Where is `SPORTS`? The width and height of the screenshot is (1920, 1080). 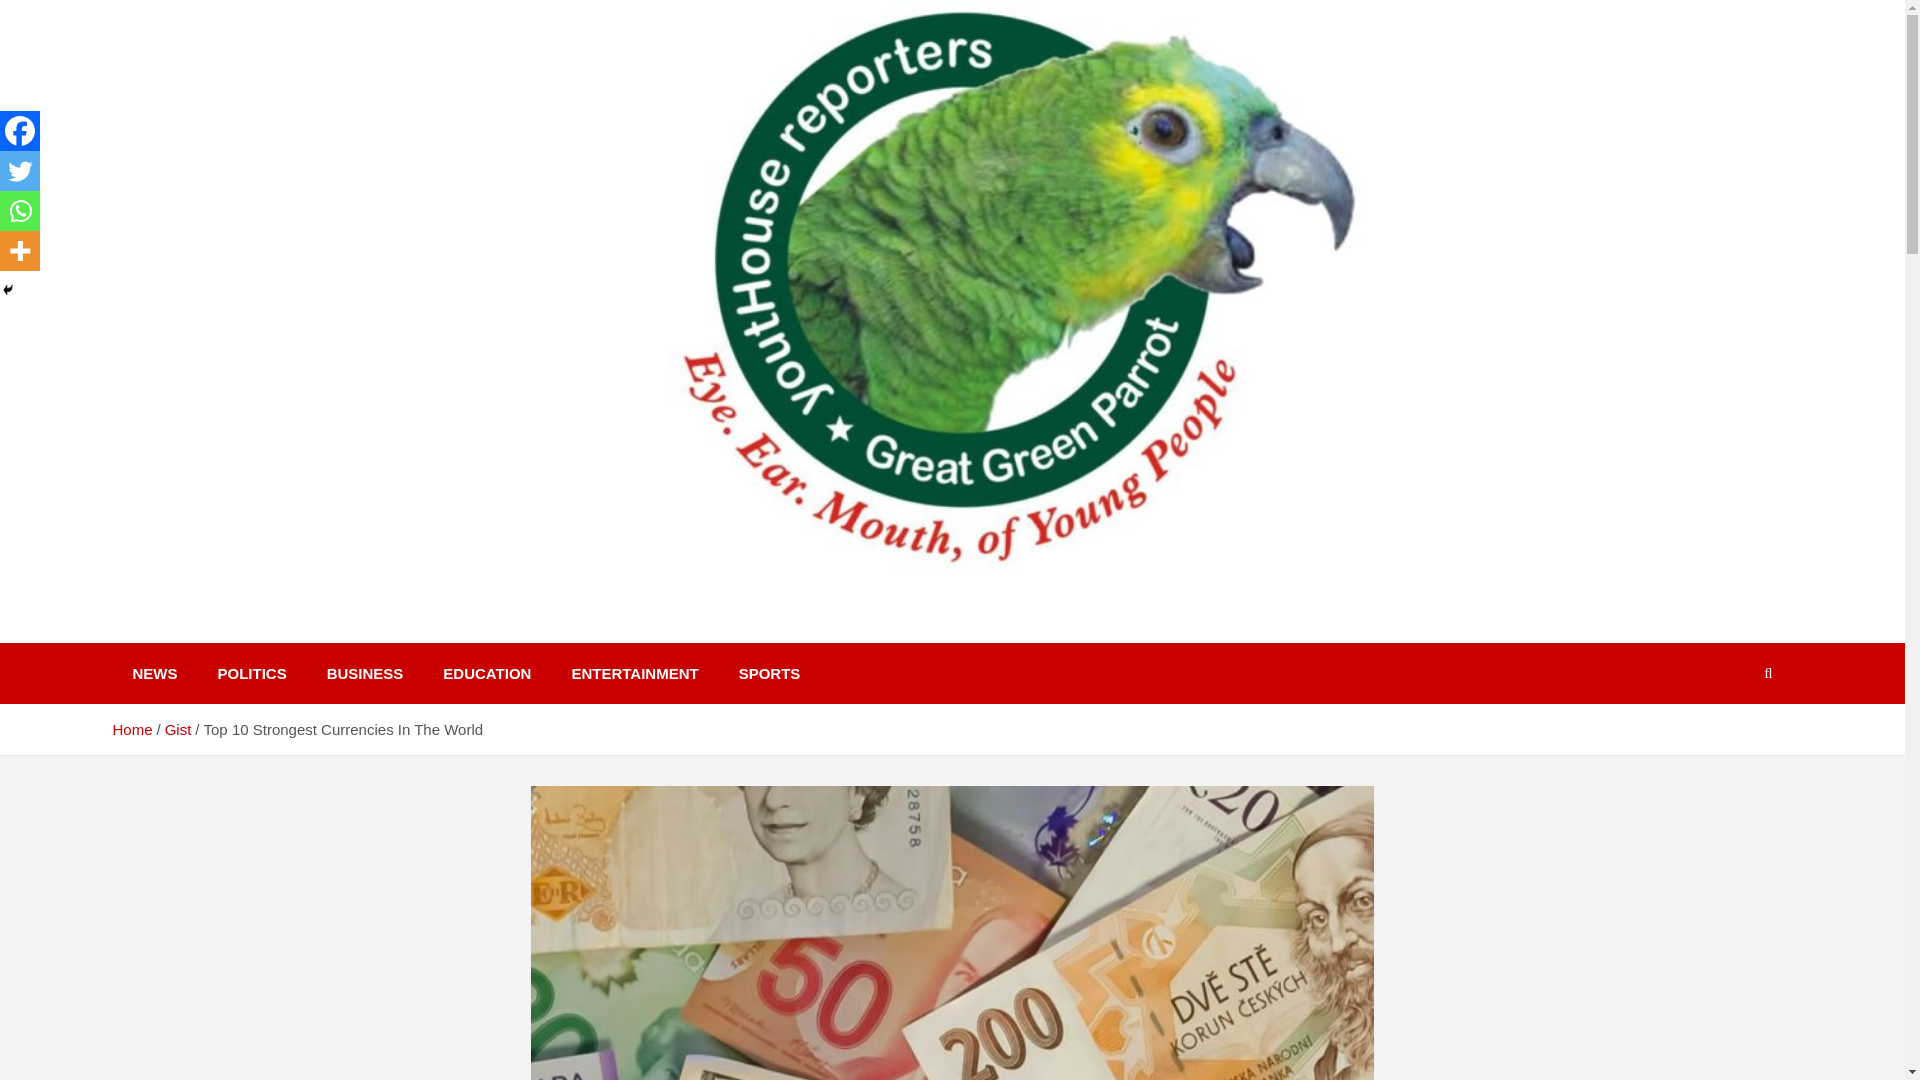 SPORTS is located at coordinates (770, 673).